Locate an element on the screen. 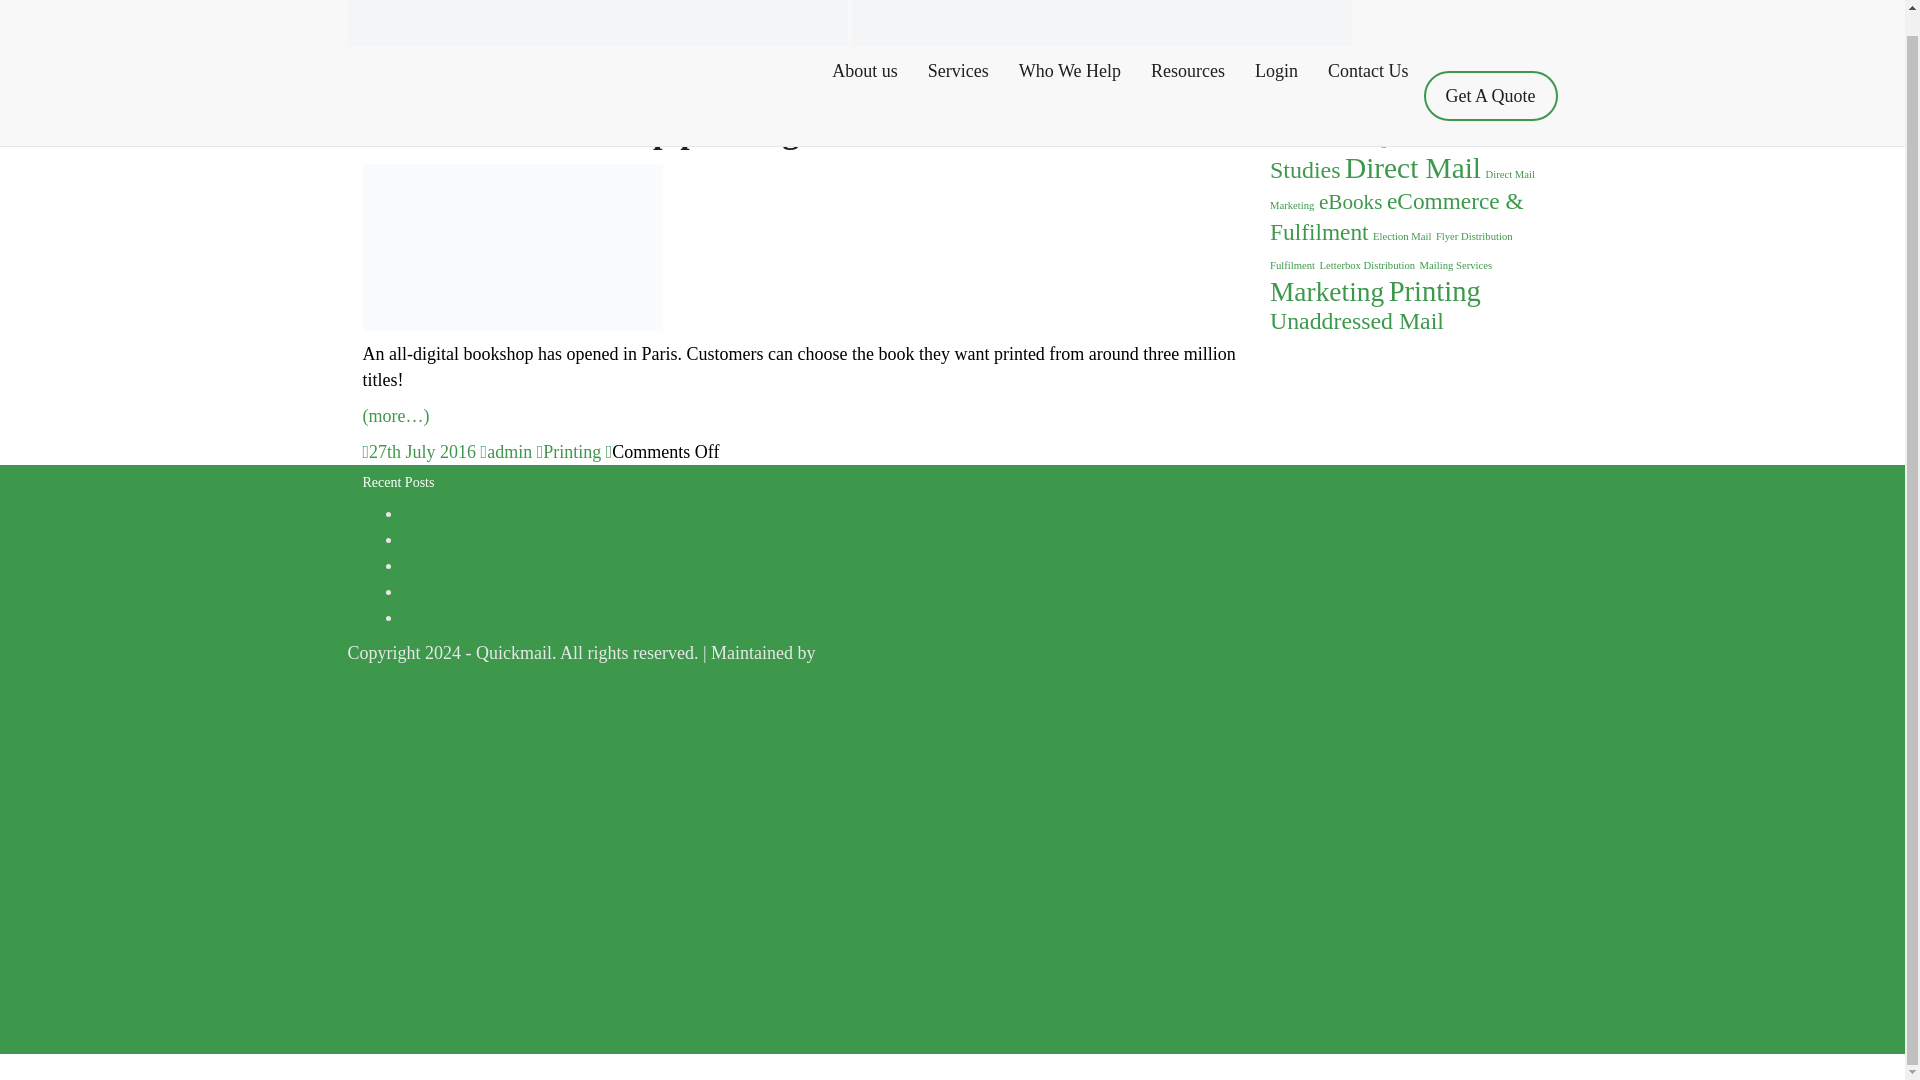  27th July 2016 is located at coordinates (422, 452).